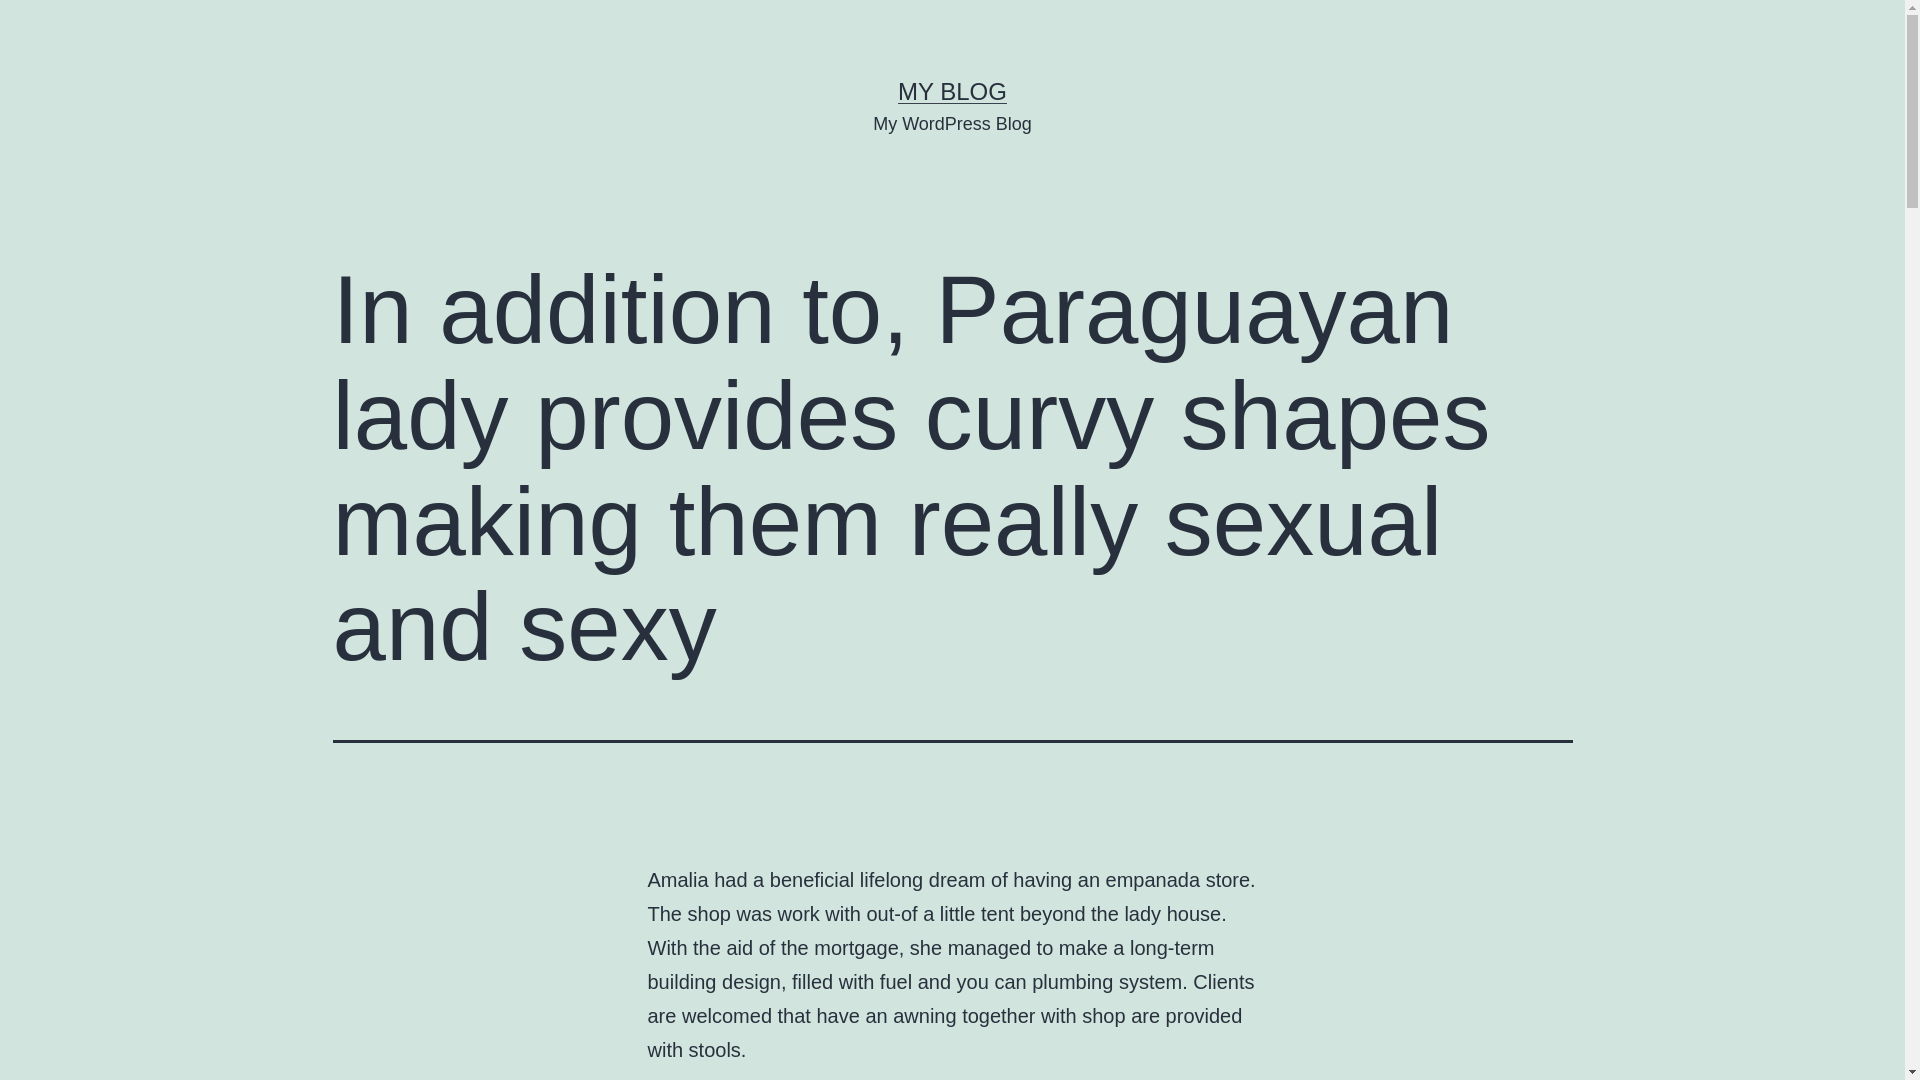 The image size is (1920, 1080). Describe the element at coordinates (952, 90) in the screenshot. I see `MY BLOG` at that location.